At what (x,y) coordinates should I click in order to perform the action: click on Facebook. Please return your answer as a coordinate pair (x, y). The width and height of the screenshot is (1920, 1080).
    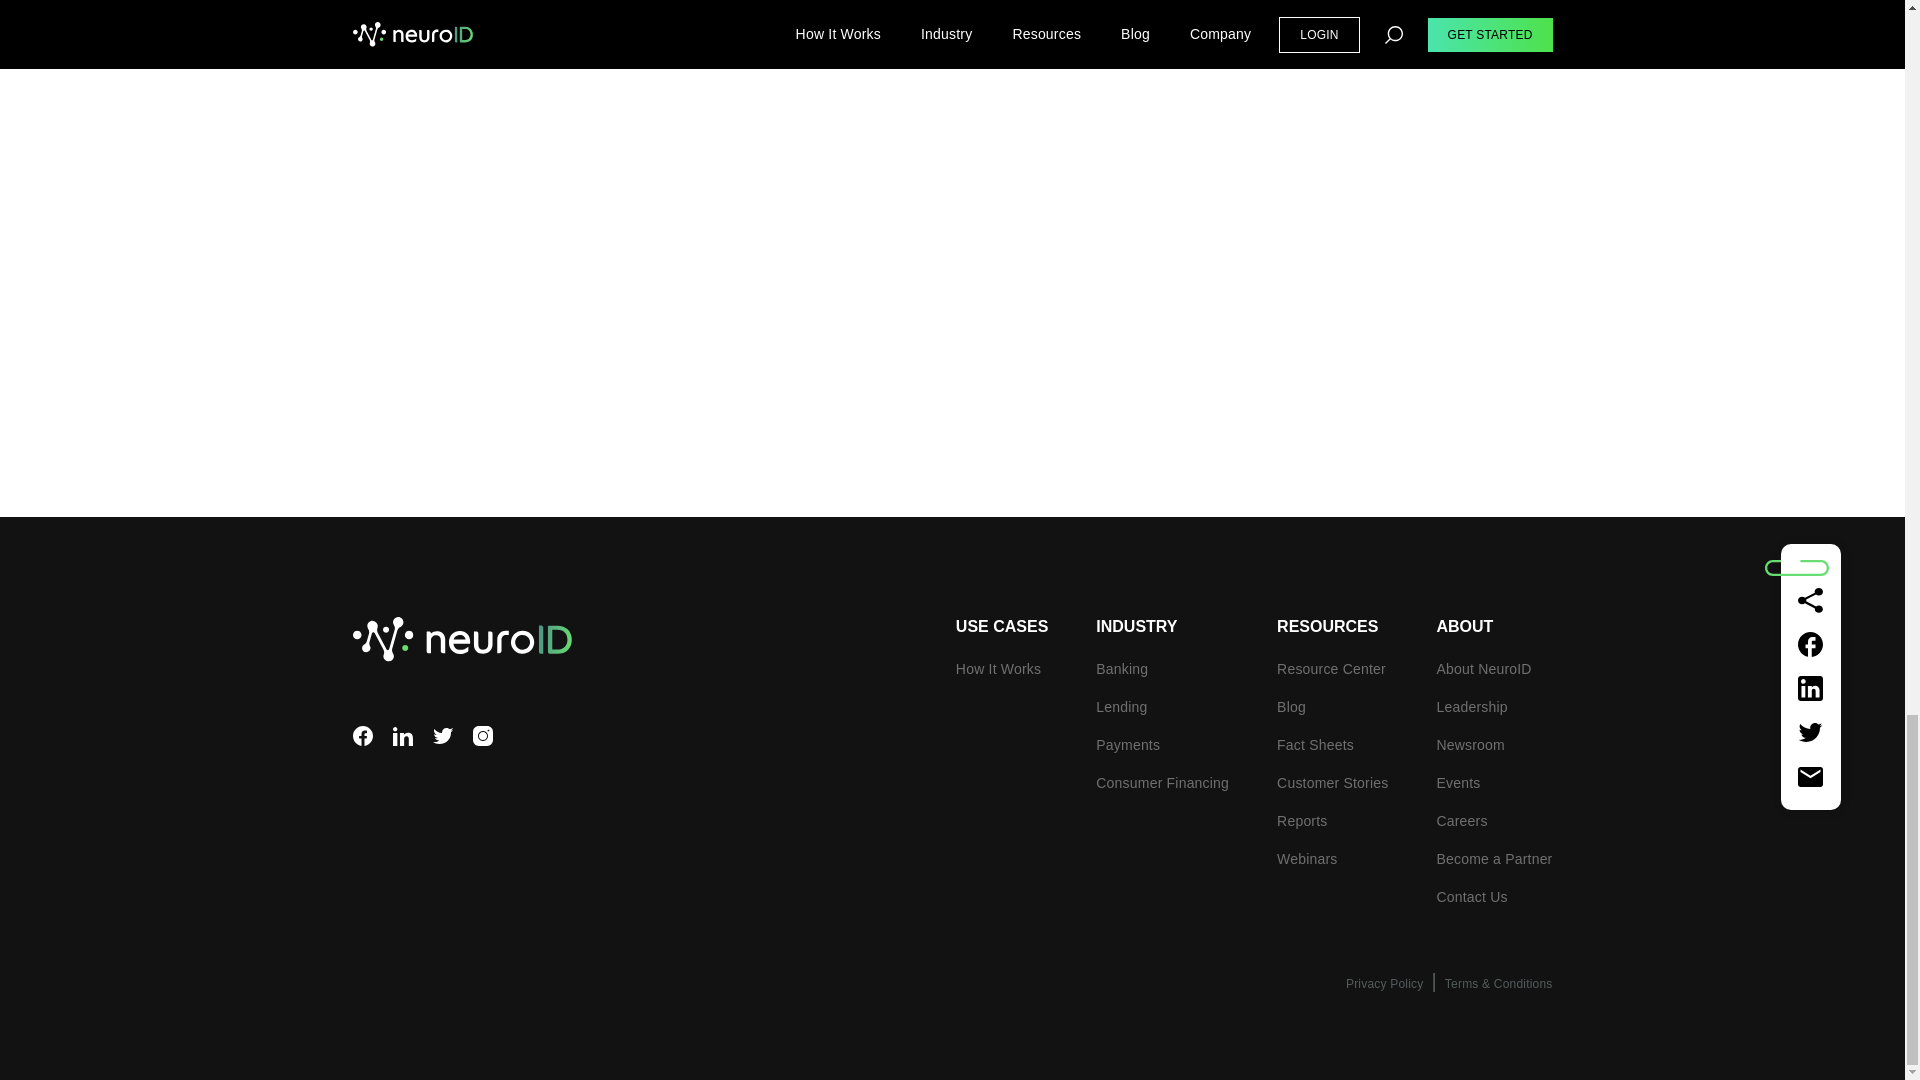
    Looking at the image, I should click on (362, 736).